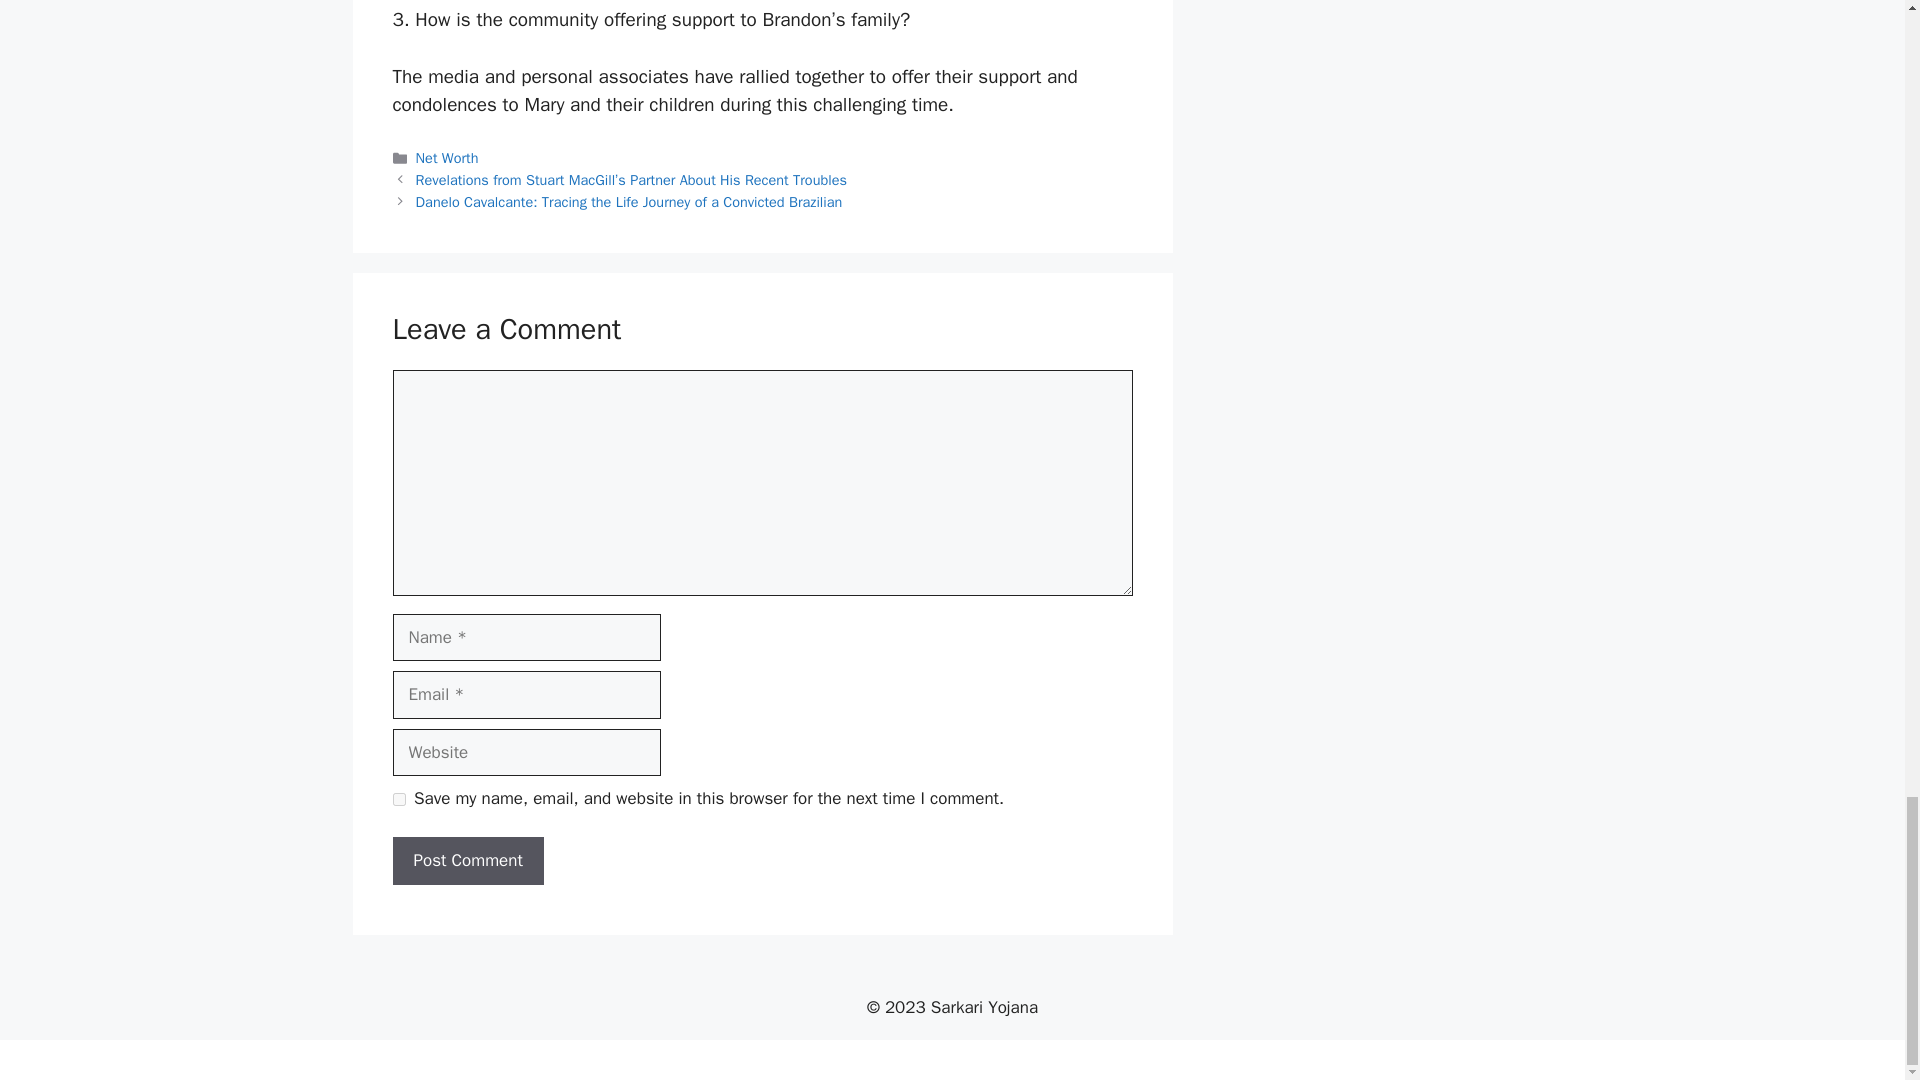 The height and width of the screenshot is (1080, 1920). Describe the element at coordinates (447, 158) in the screenshot. I see `Net Worth` at that location.